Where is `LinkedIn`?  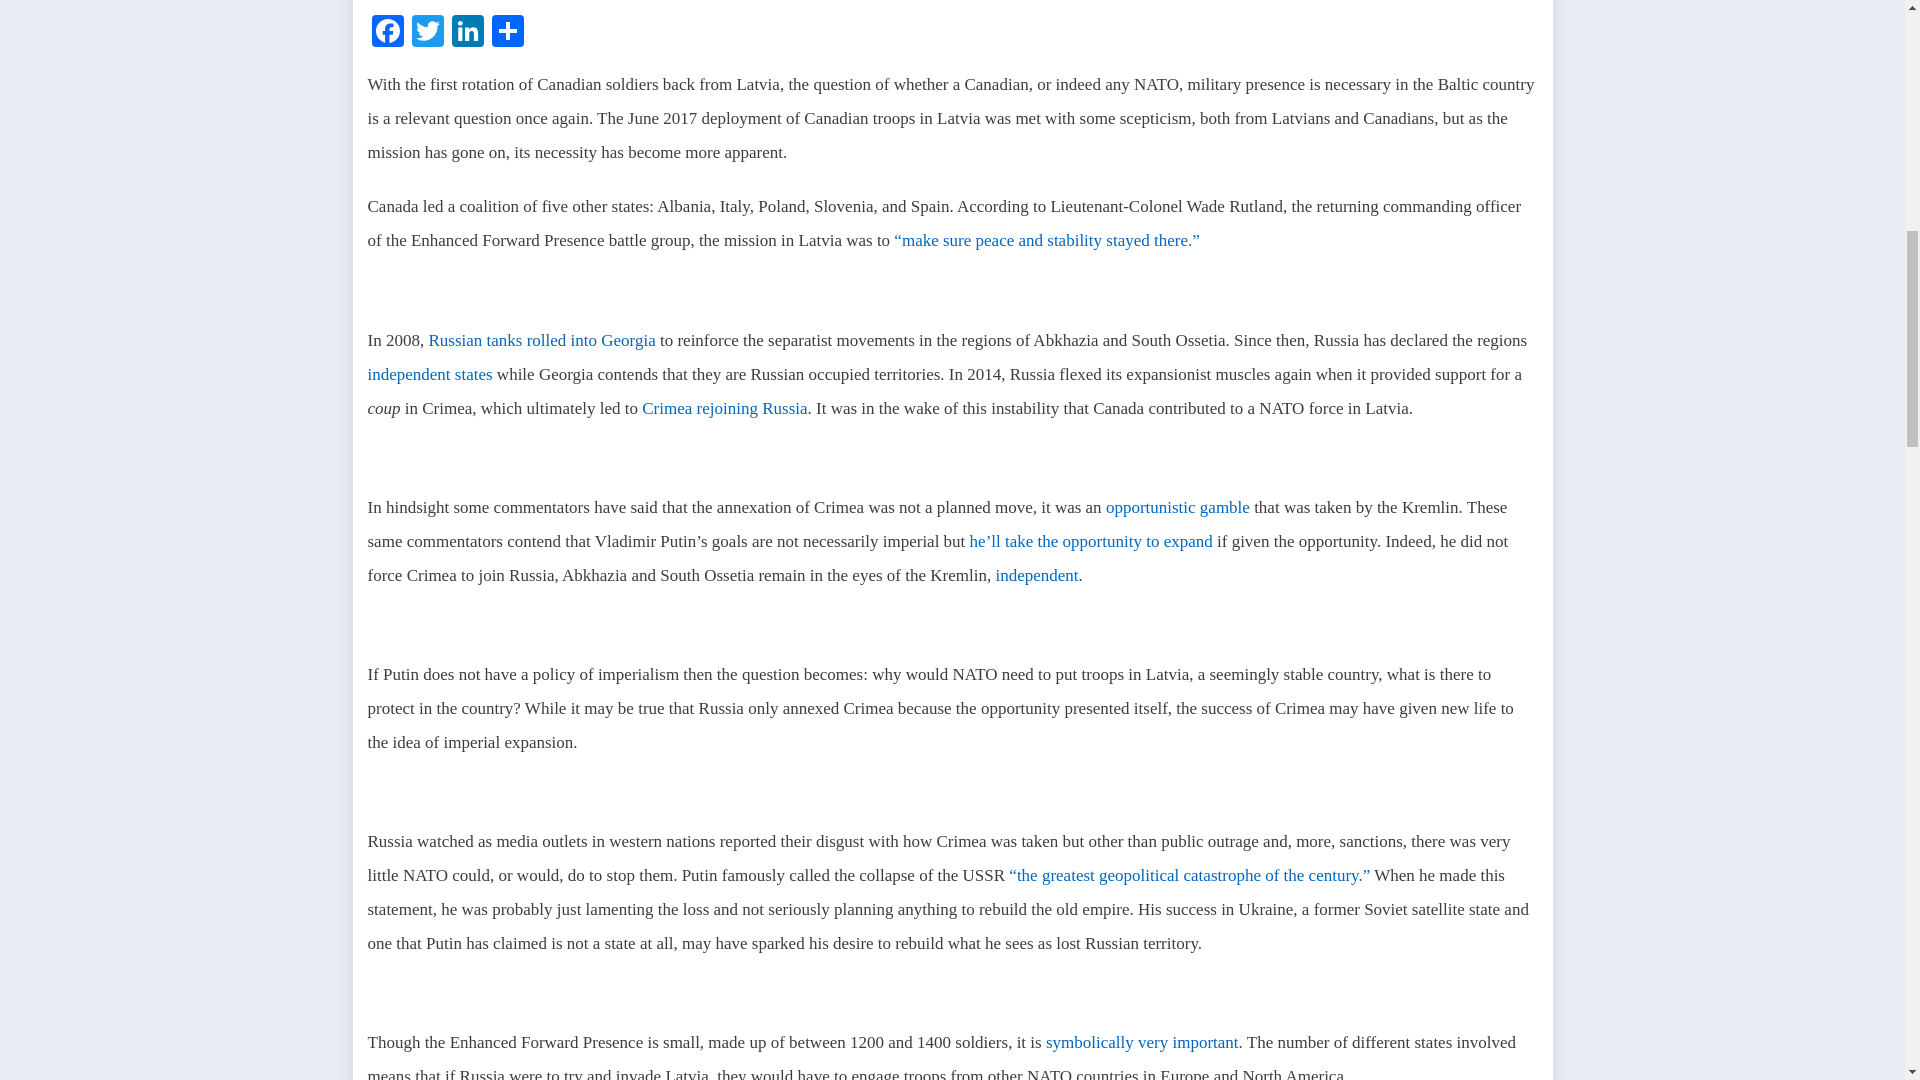 LinkedIn is located at coordinates (467, 33).